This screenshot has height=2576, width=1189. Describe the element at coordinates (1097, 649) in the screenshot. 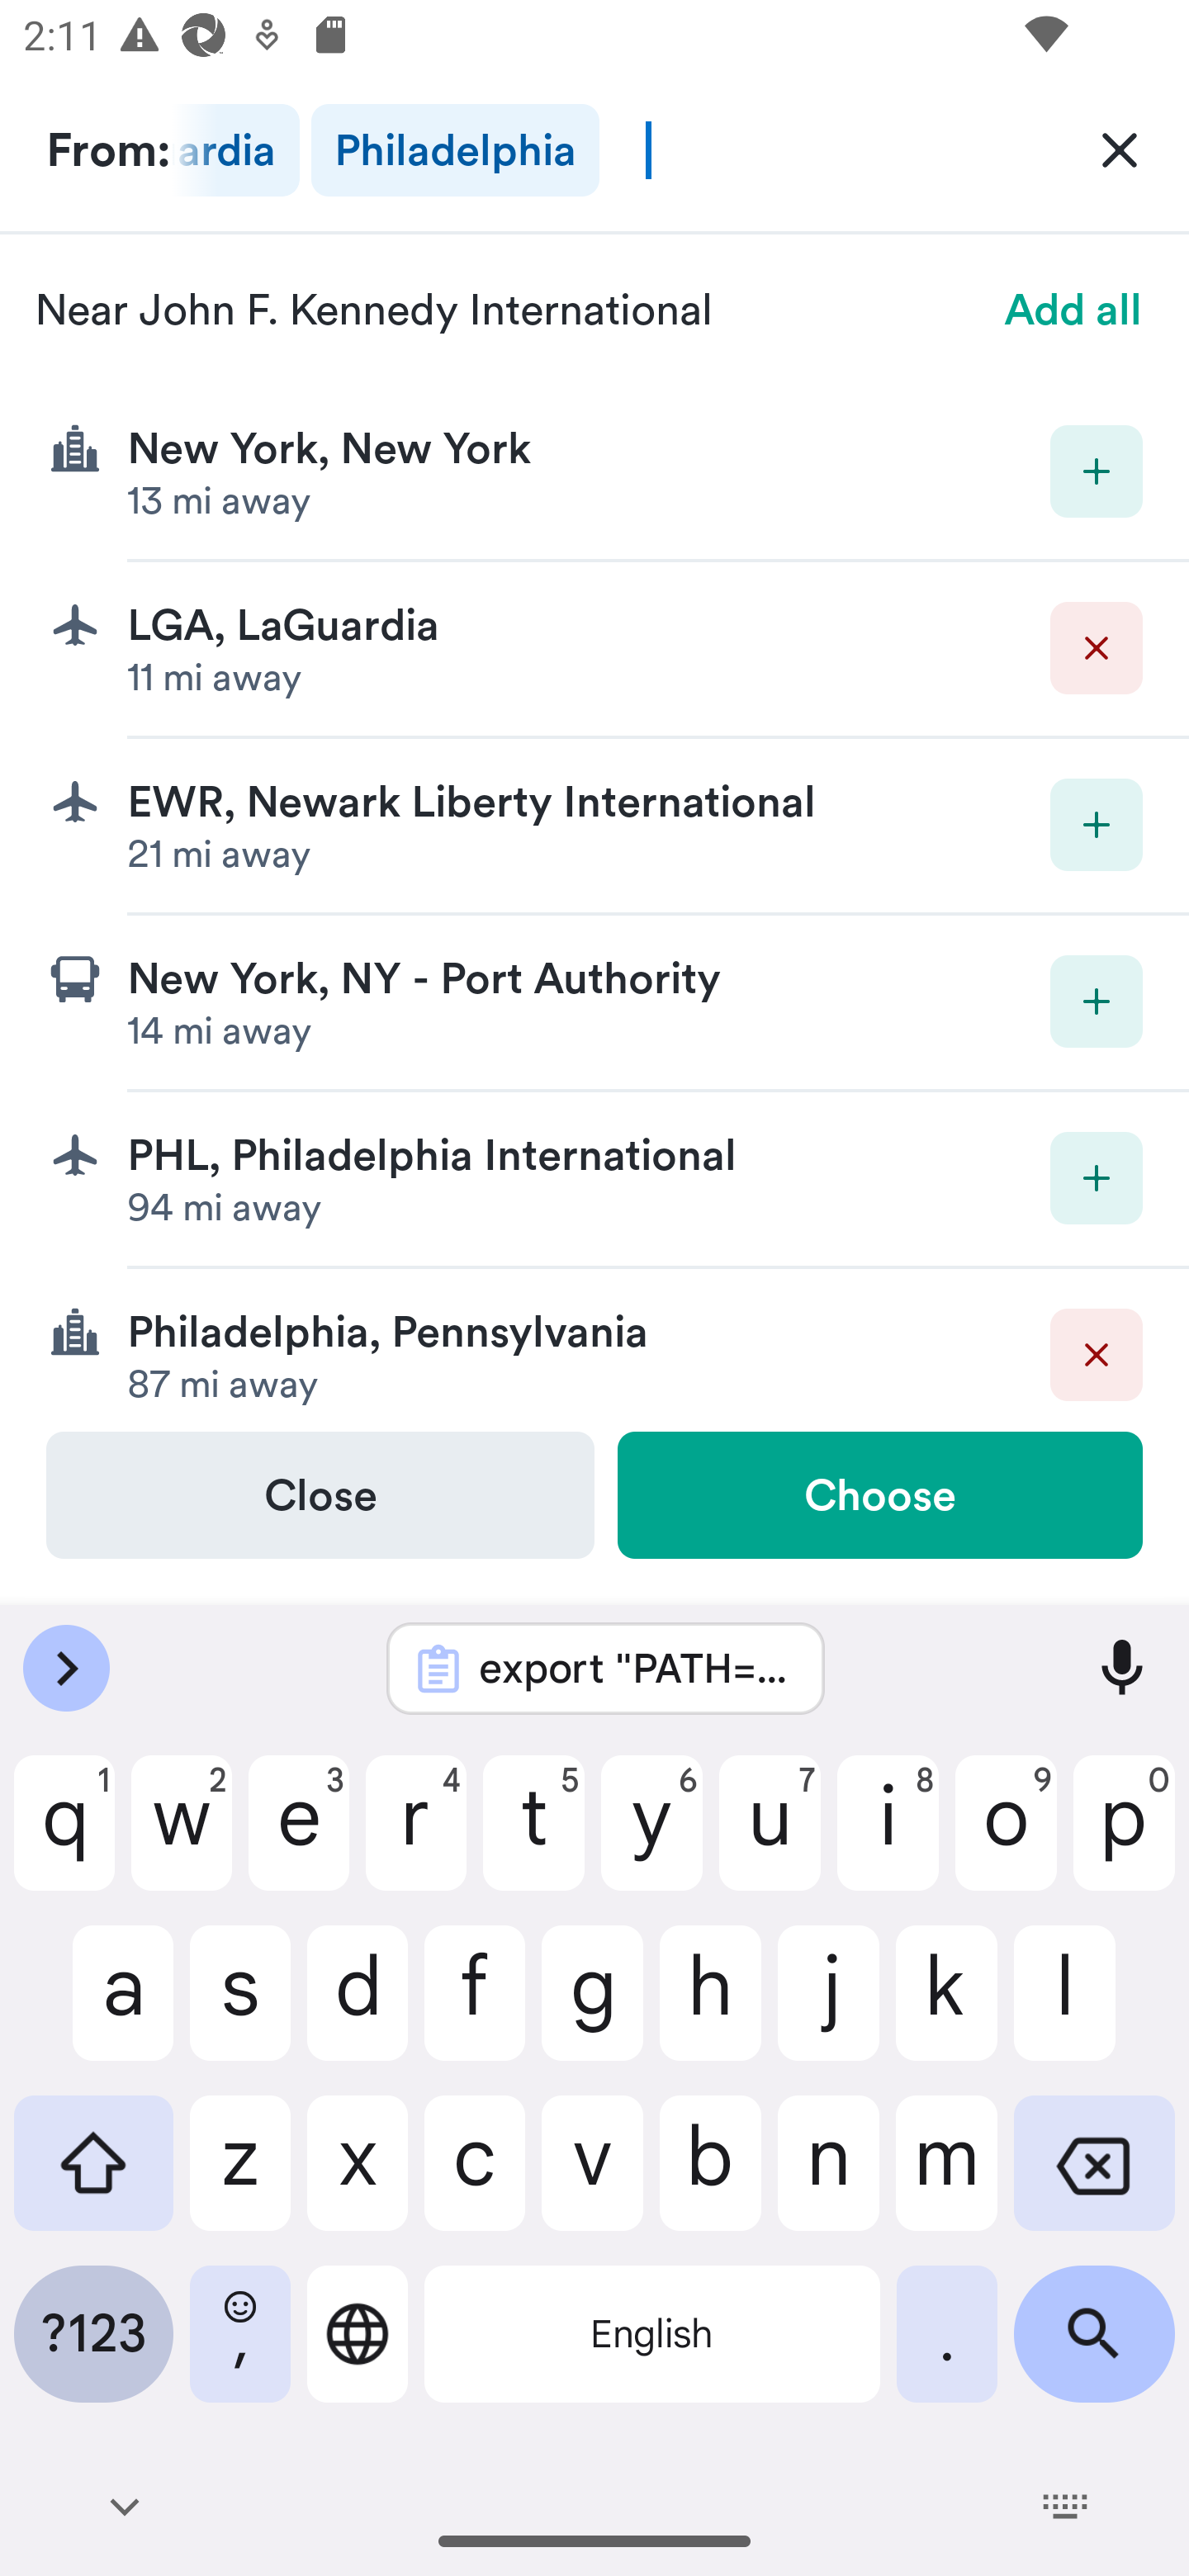

I see `Delete` at that location.